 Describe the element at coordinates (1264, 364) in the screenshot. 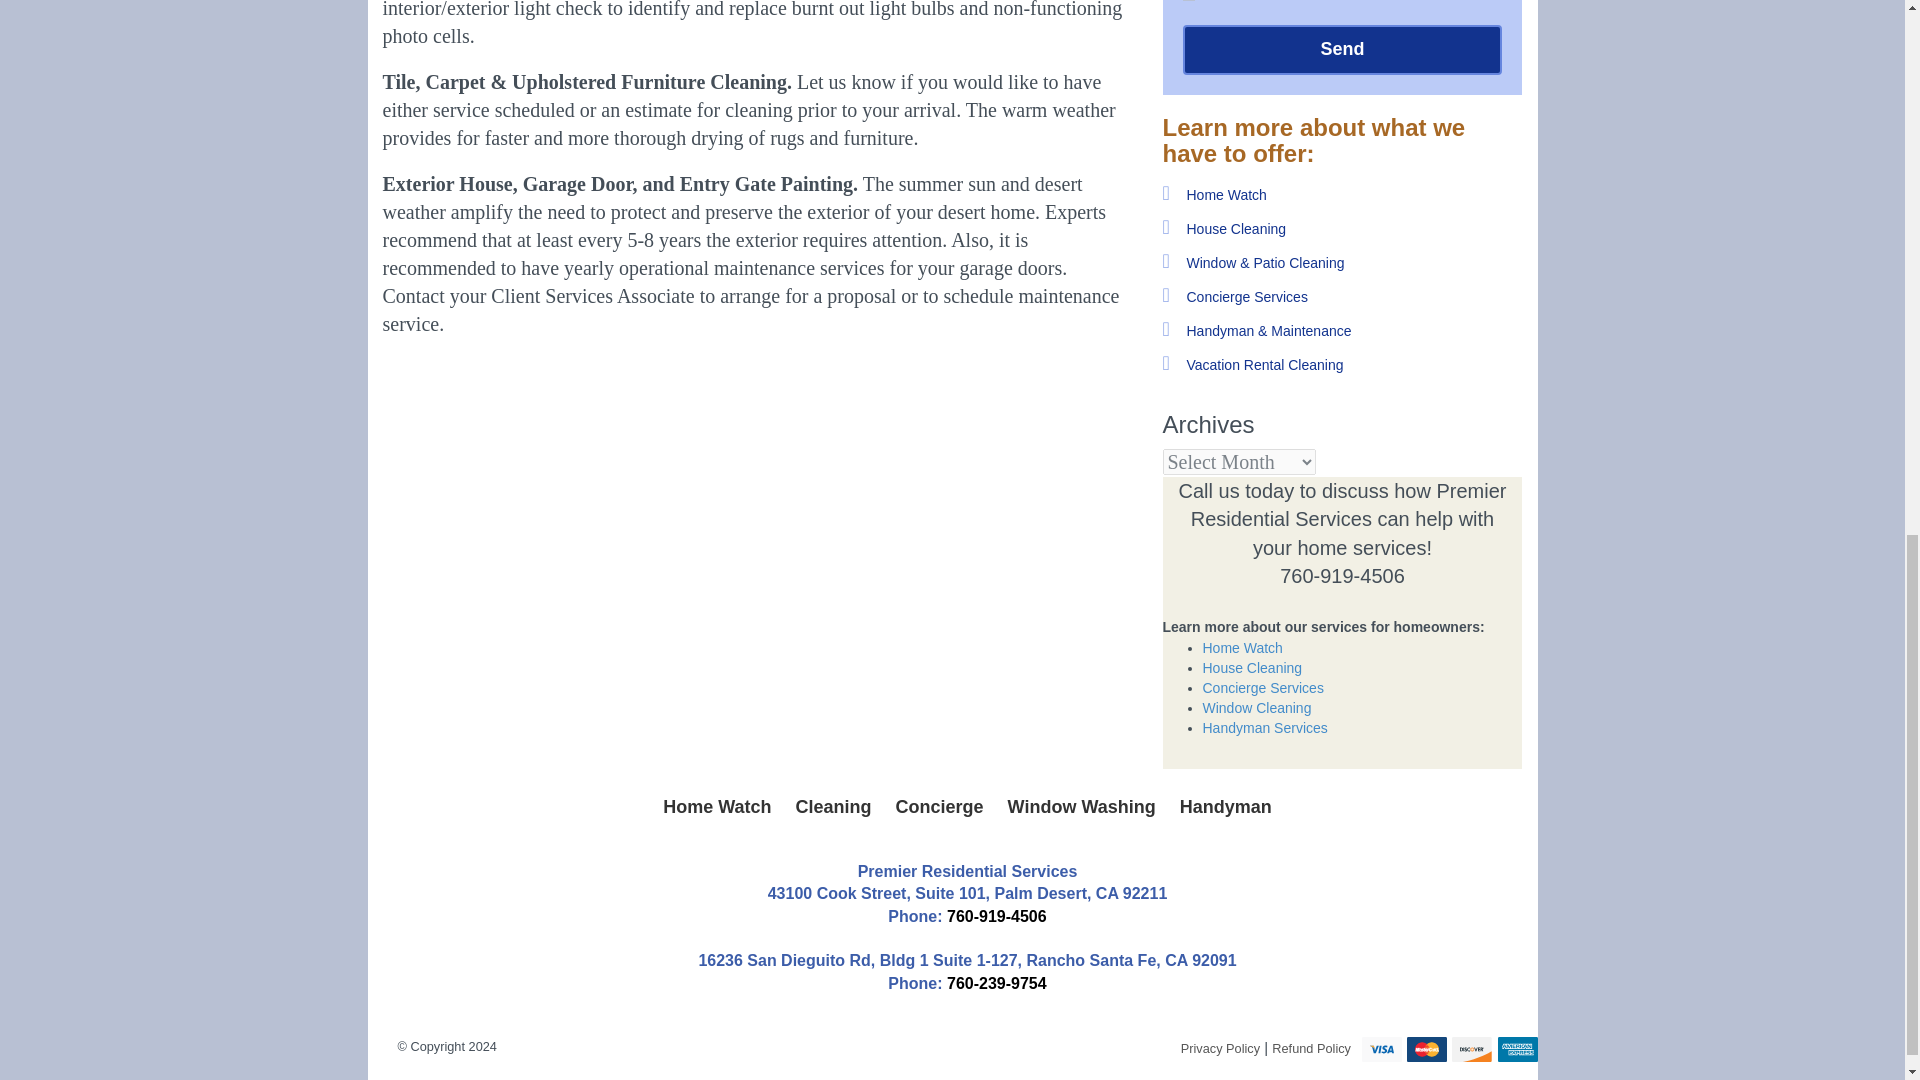

I see `Vacation Rental Cleaning` at that location.